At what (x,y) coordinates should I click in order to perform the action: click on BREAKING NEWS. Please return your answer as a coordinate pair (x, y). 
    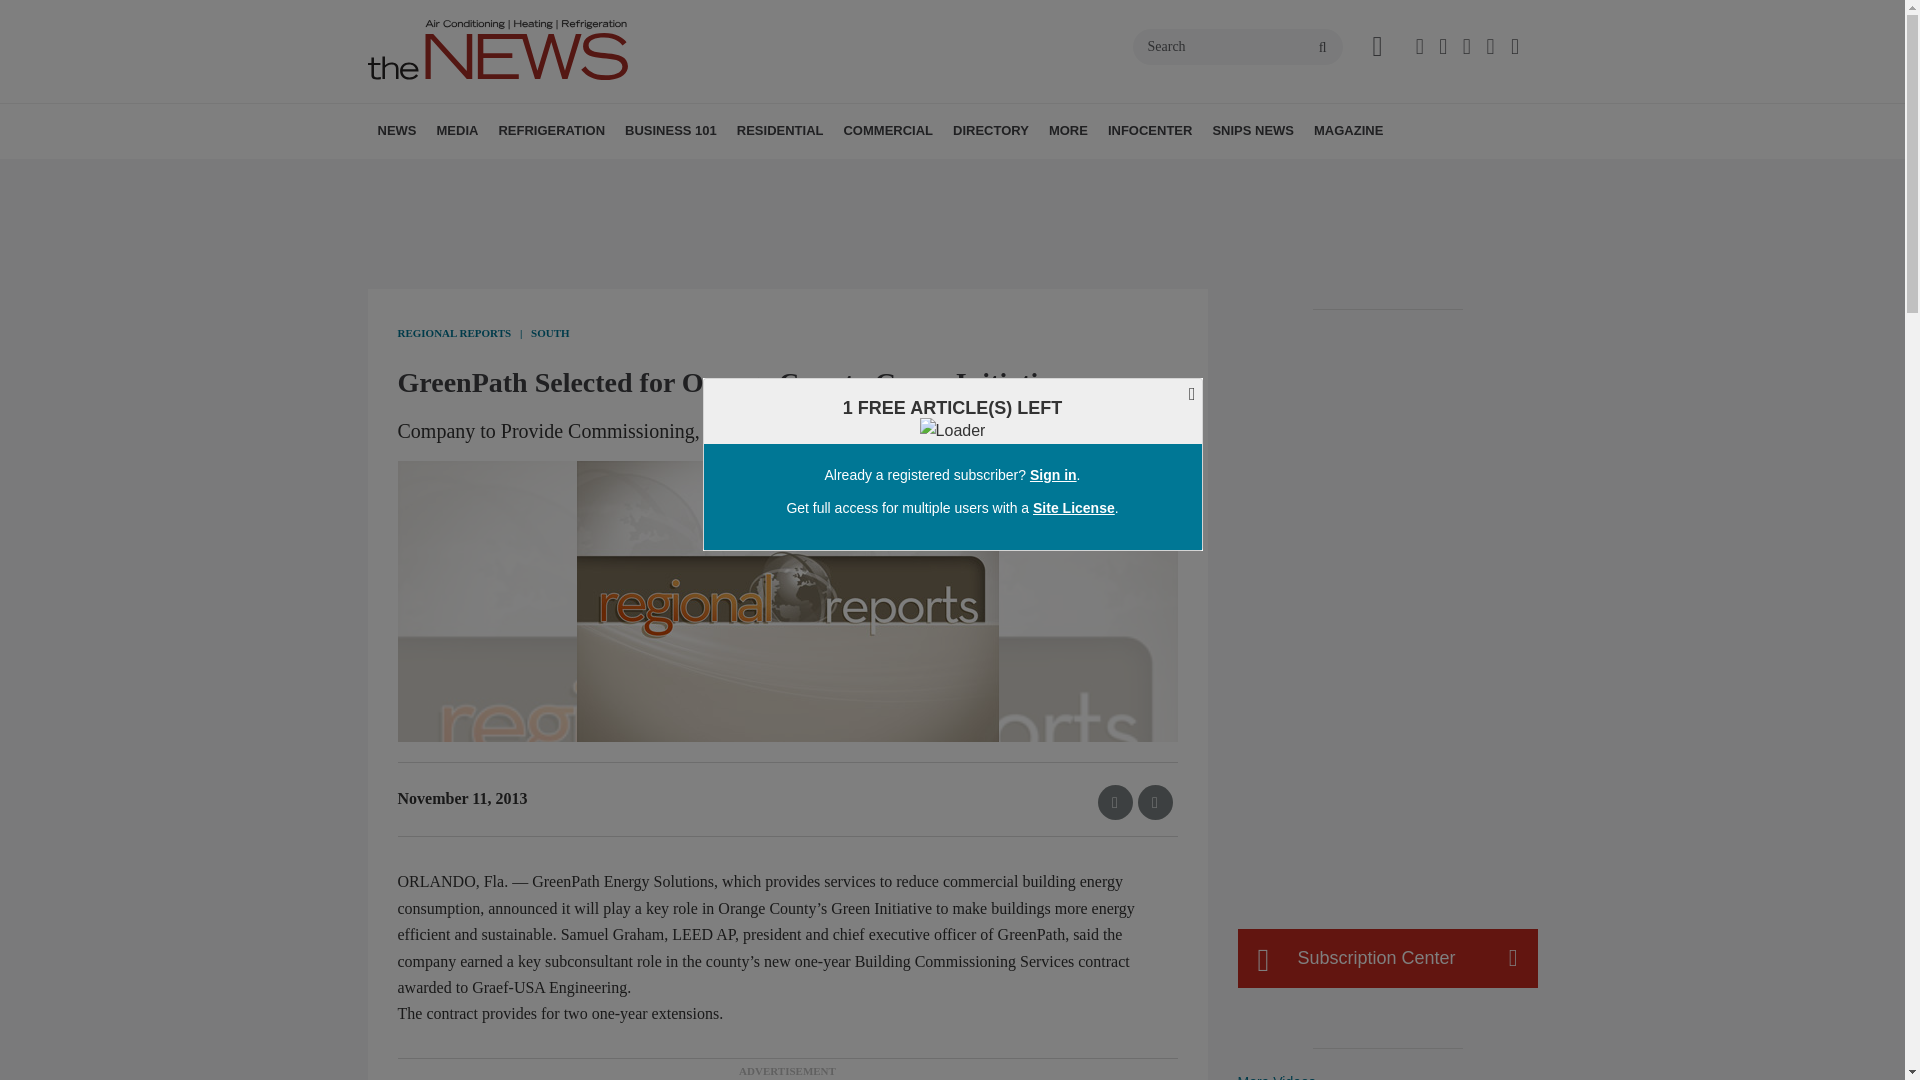
    Looking at the image, I should click on (493, 175).